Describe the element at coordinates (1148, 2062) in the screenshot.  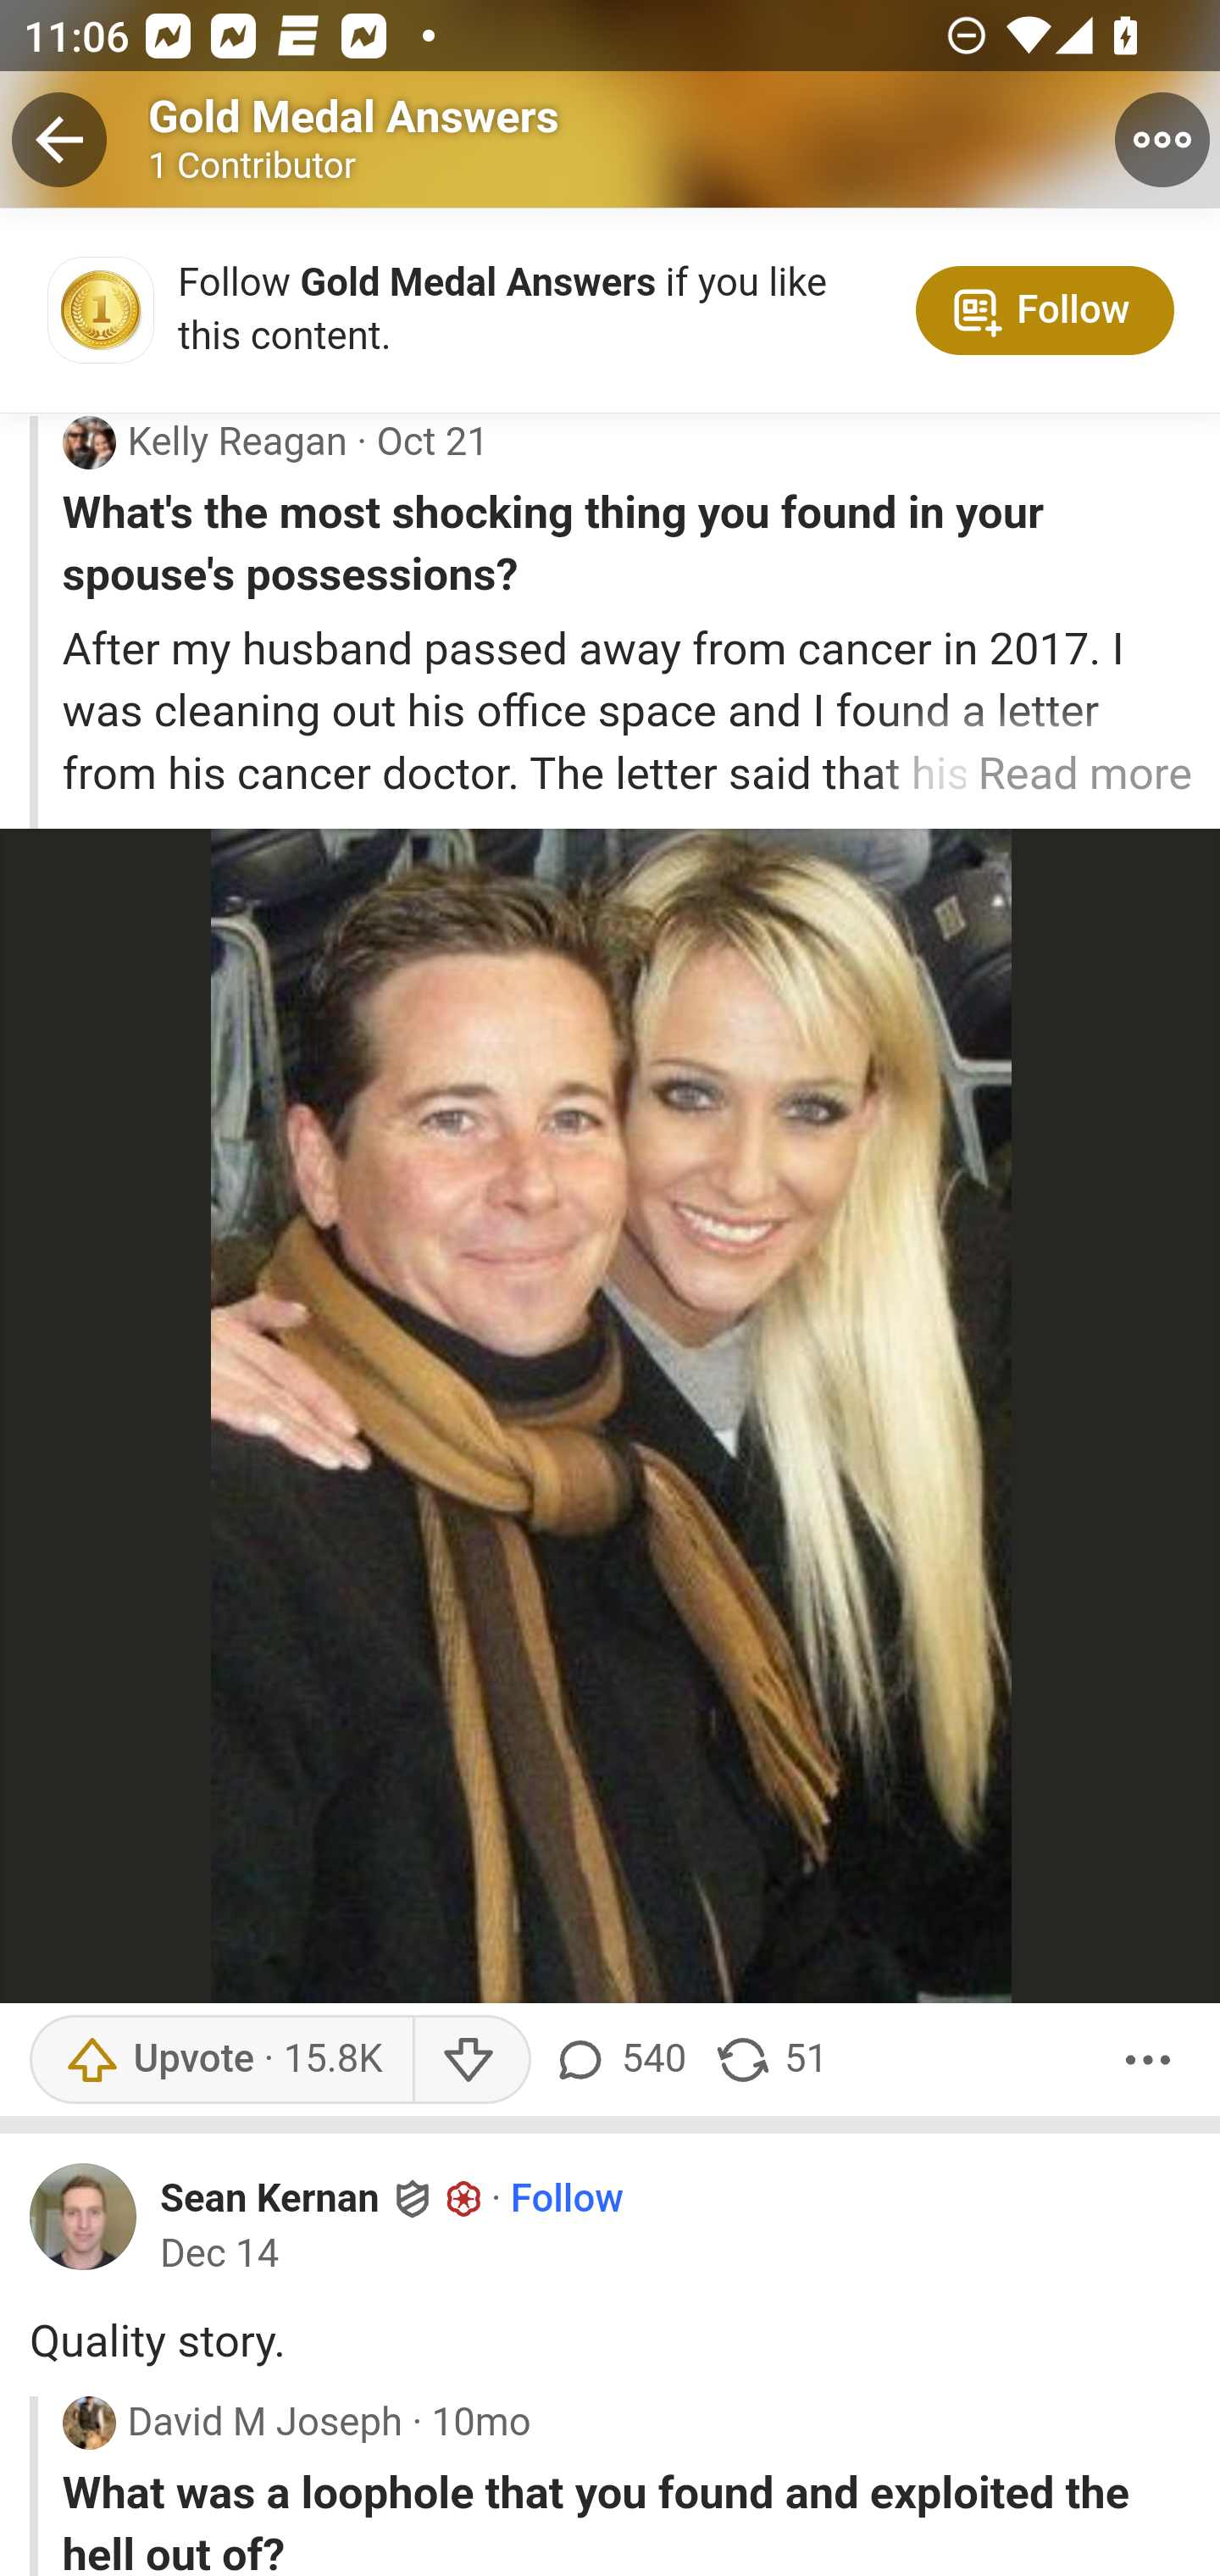
I see `More` at that location.